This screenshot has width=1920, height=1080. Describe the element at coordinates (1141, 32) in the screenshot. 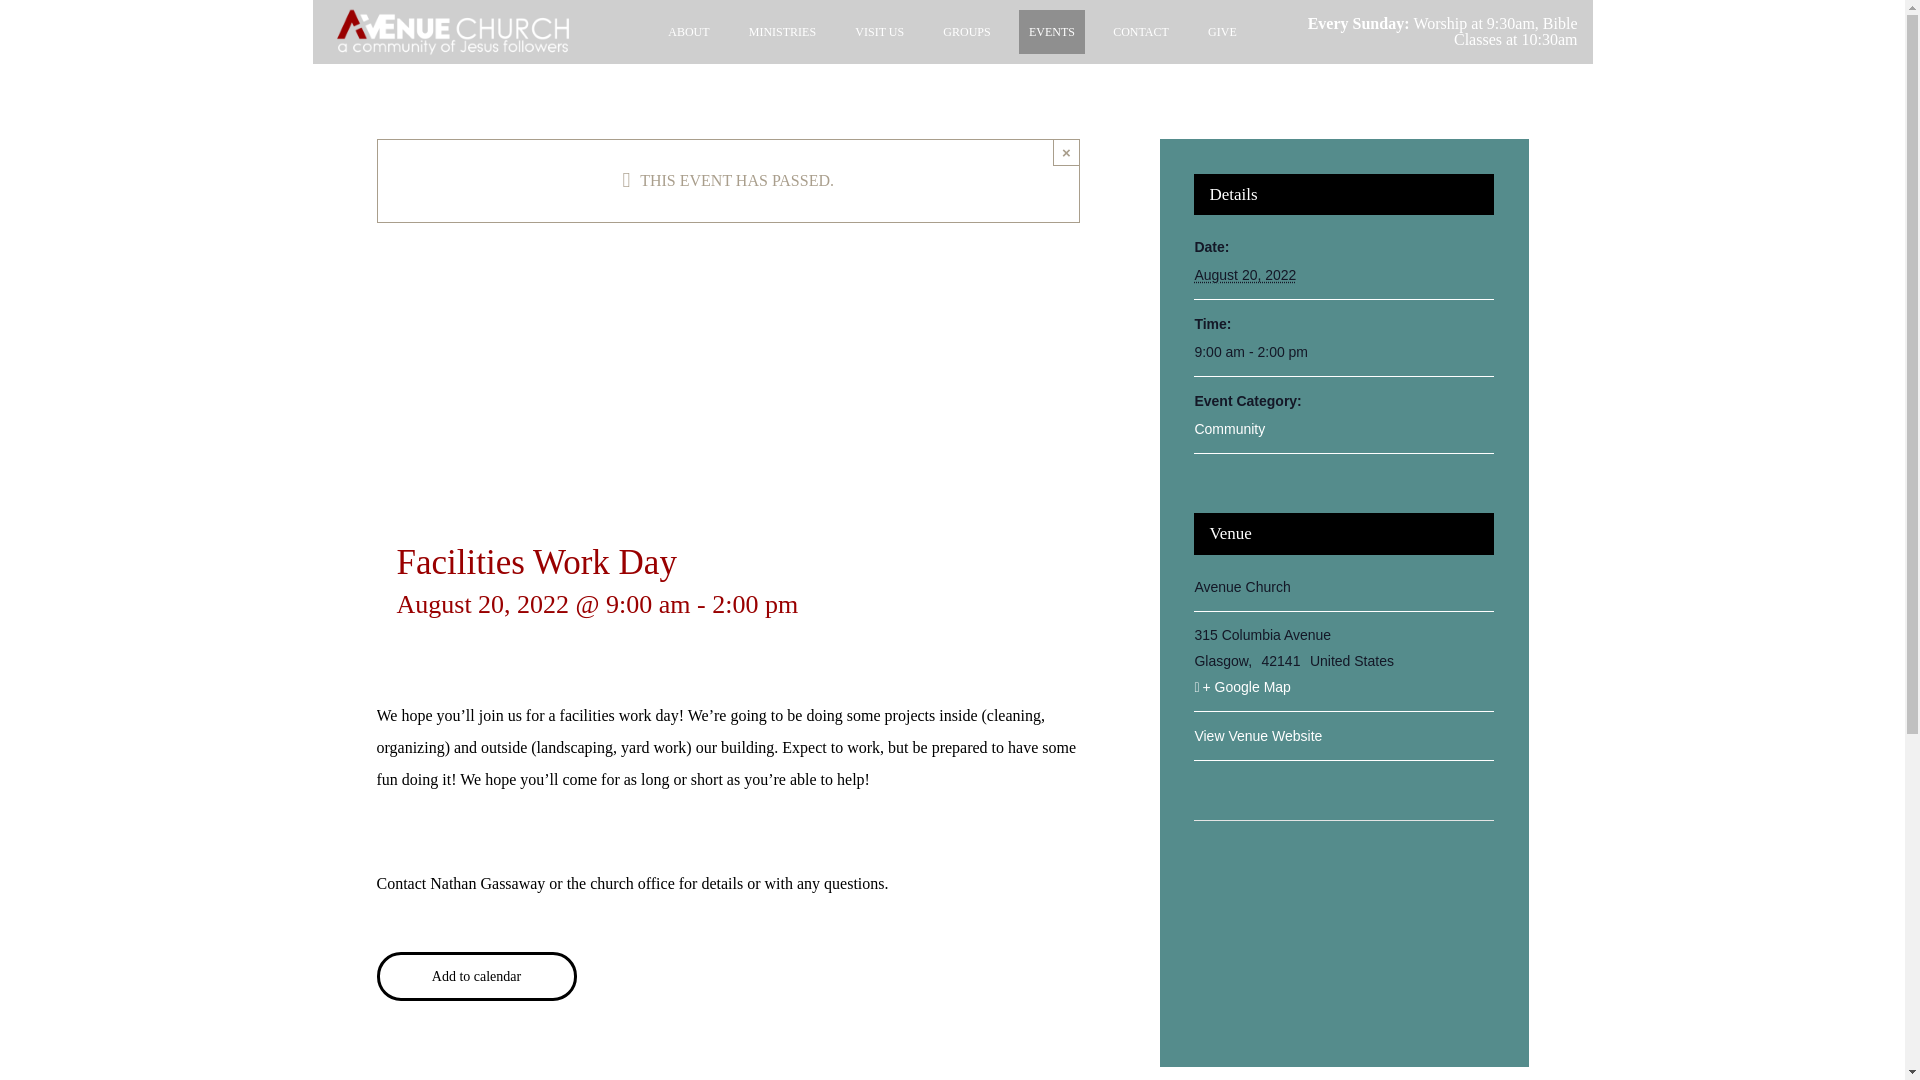

I see `CONTACT` at that location.